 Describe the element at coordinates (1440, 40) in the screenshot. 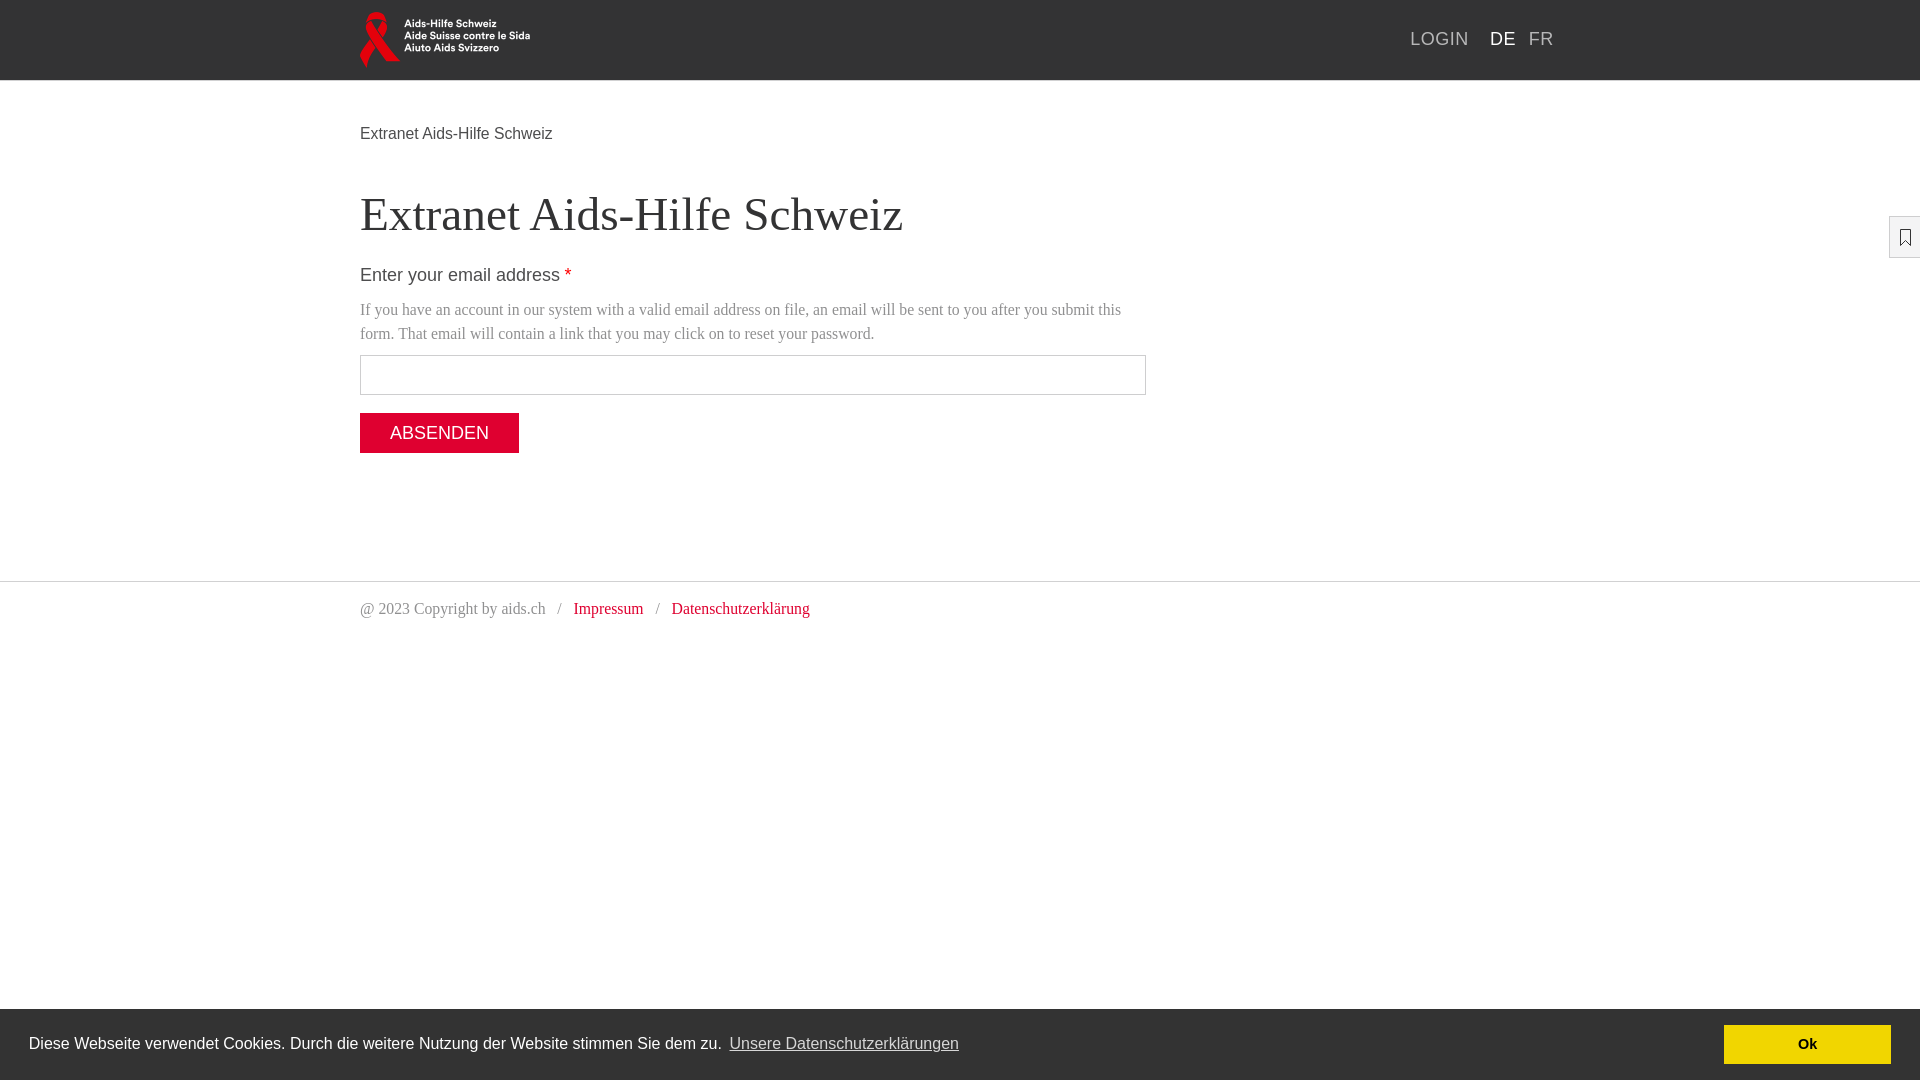

I see `LOGIN` at that location.